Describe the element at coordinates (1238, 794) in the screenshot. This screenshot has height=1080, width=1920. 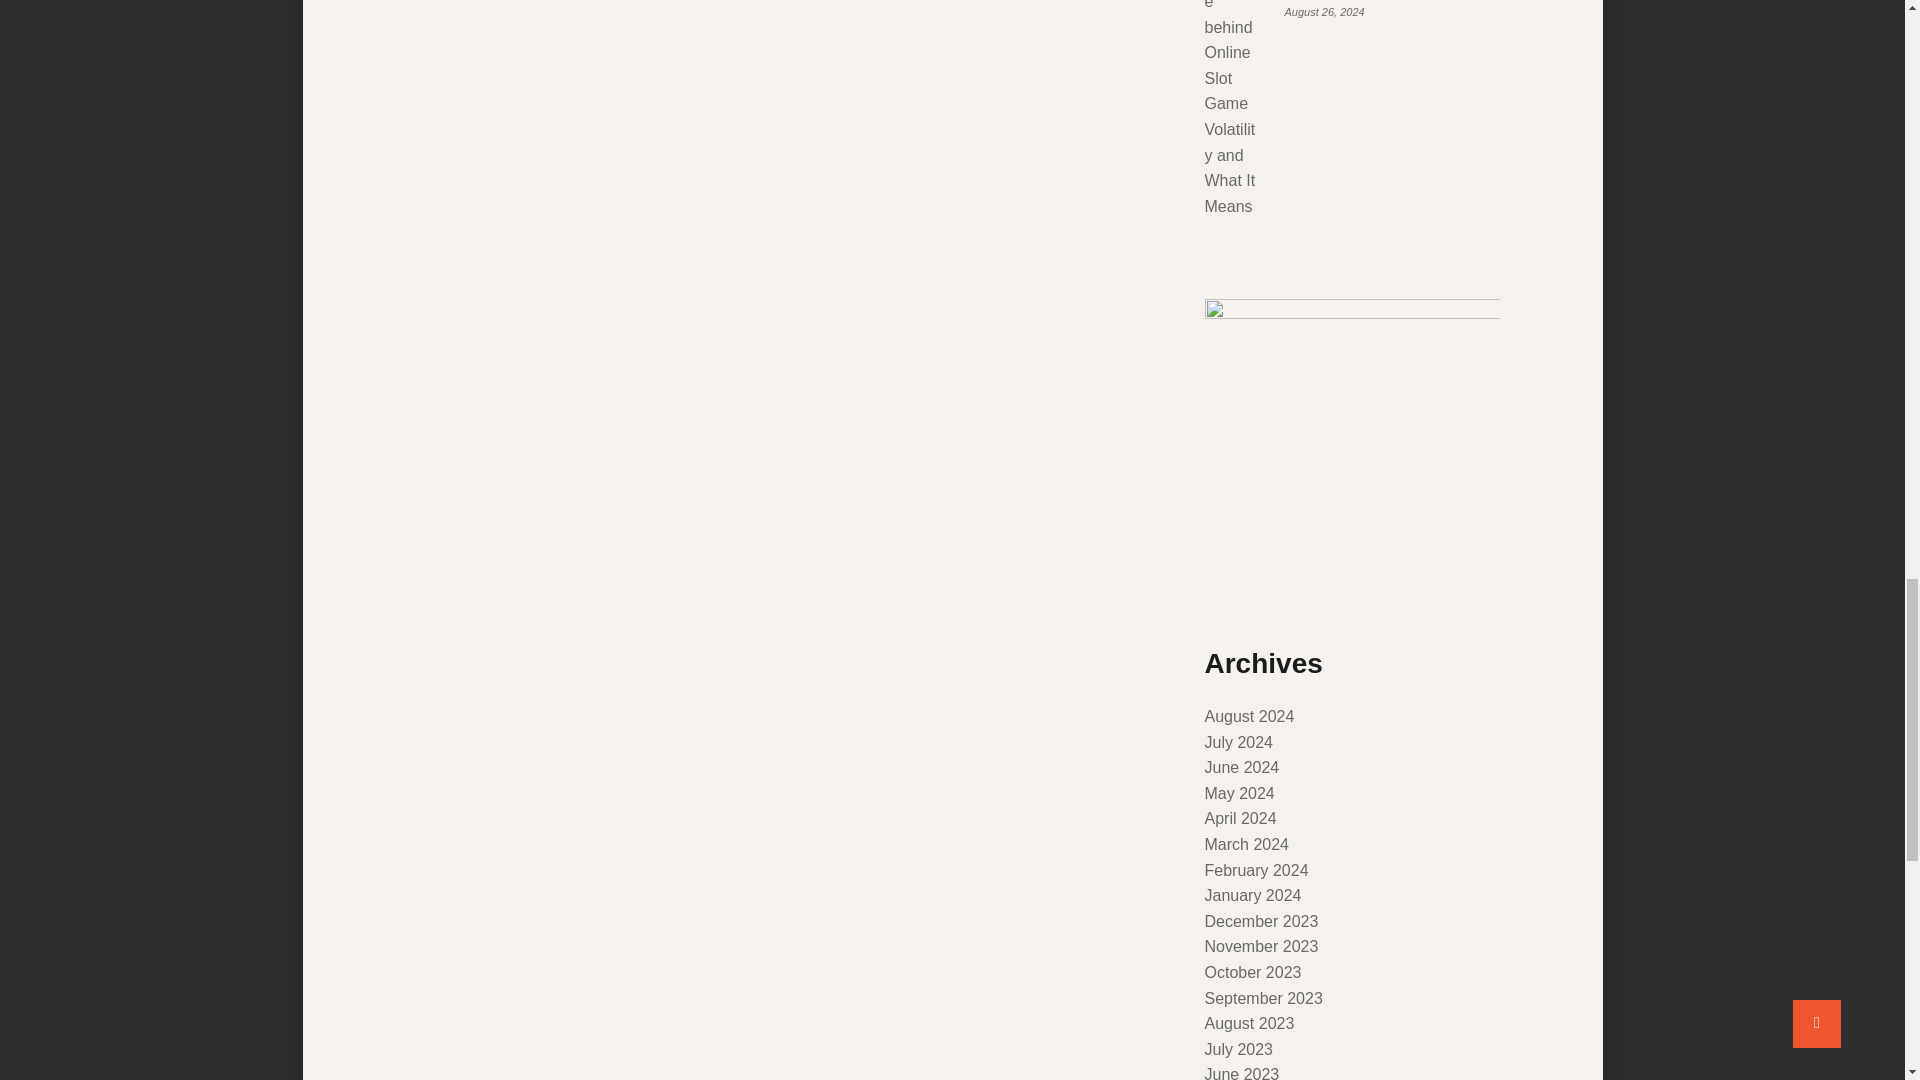
I see `May 2024` at that location.